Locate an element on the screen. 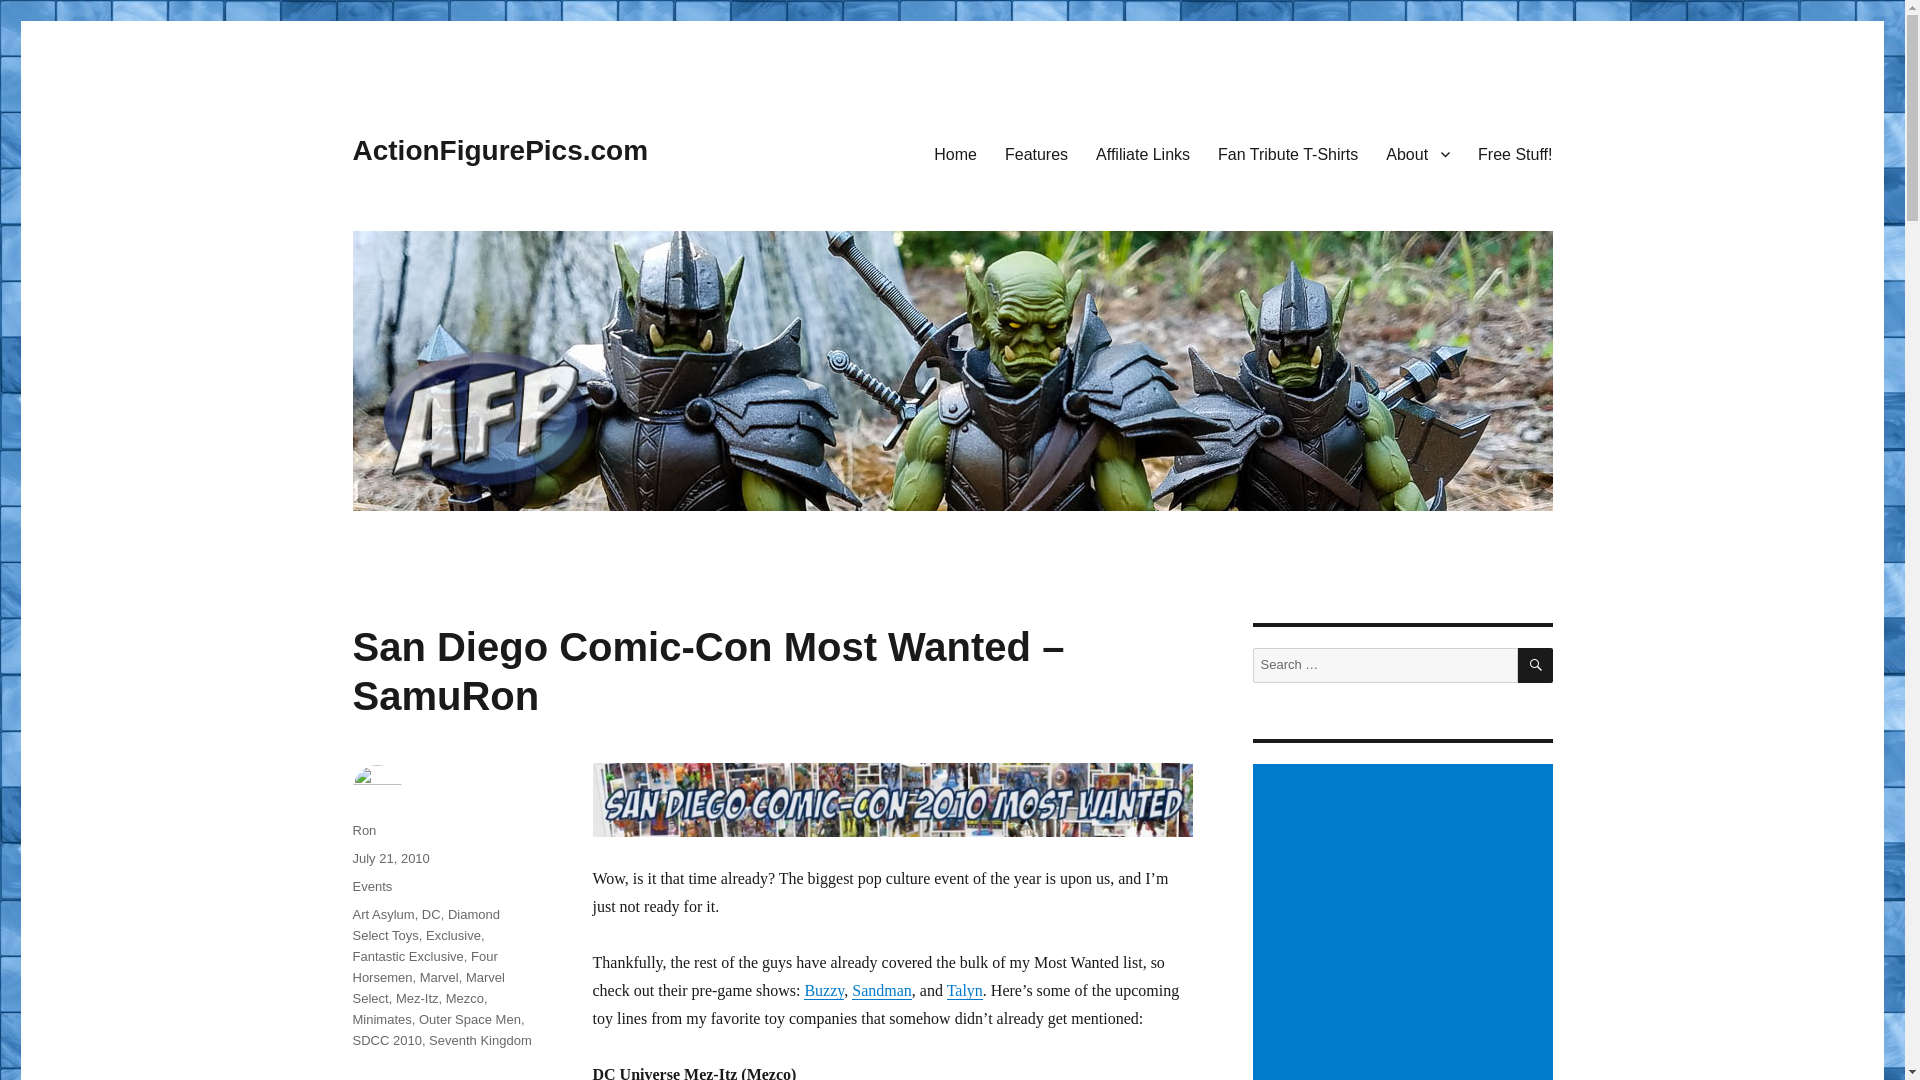 Image resolution: width=1920 pixels, height=1080 pixels. About is located at coordinates (1418, 153).